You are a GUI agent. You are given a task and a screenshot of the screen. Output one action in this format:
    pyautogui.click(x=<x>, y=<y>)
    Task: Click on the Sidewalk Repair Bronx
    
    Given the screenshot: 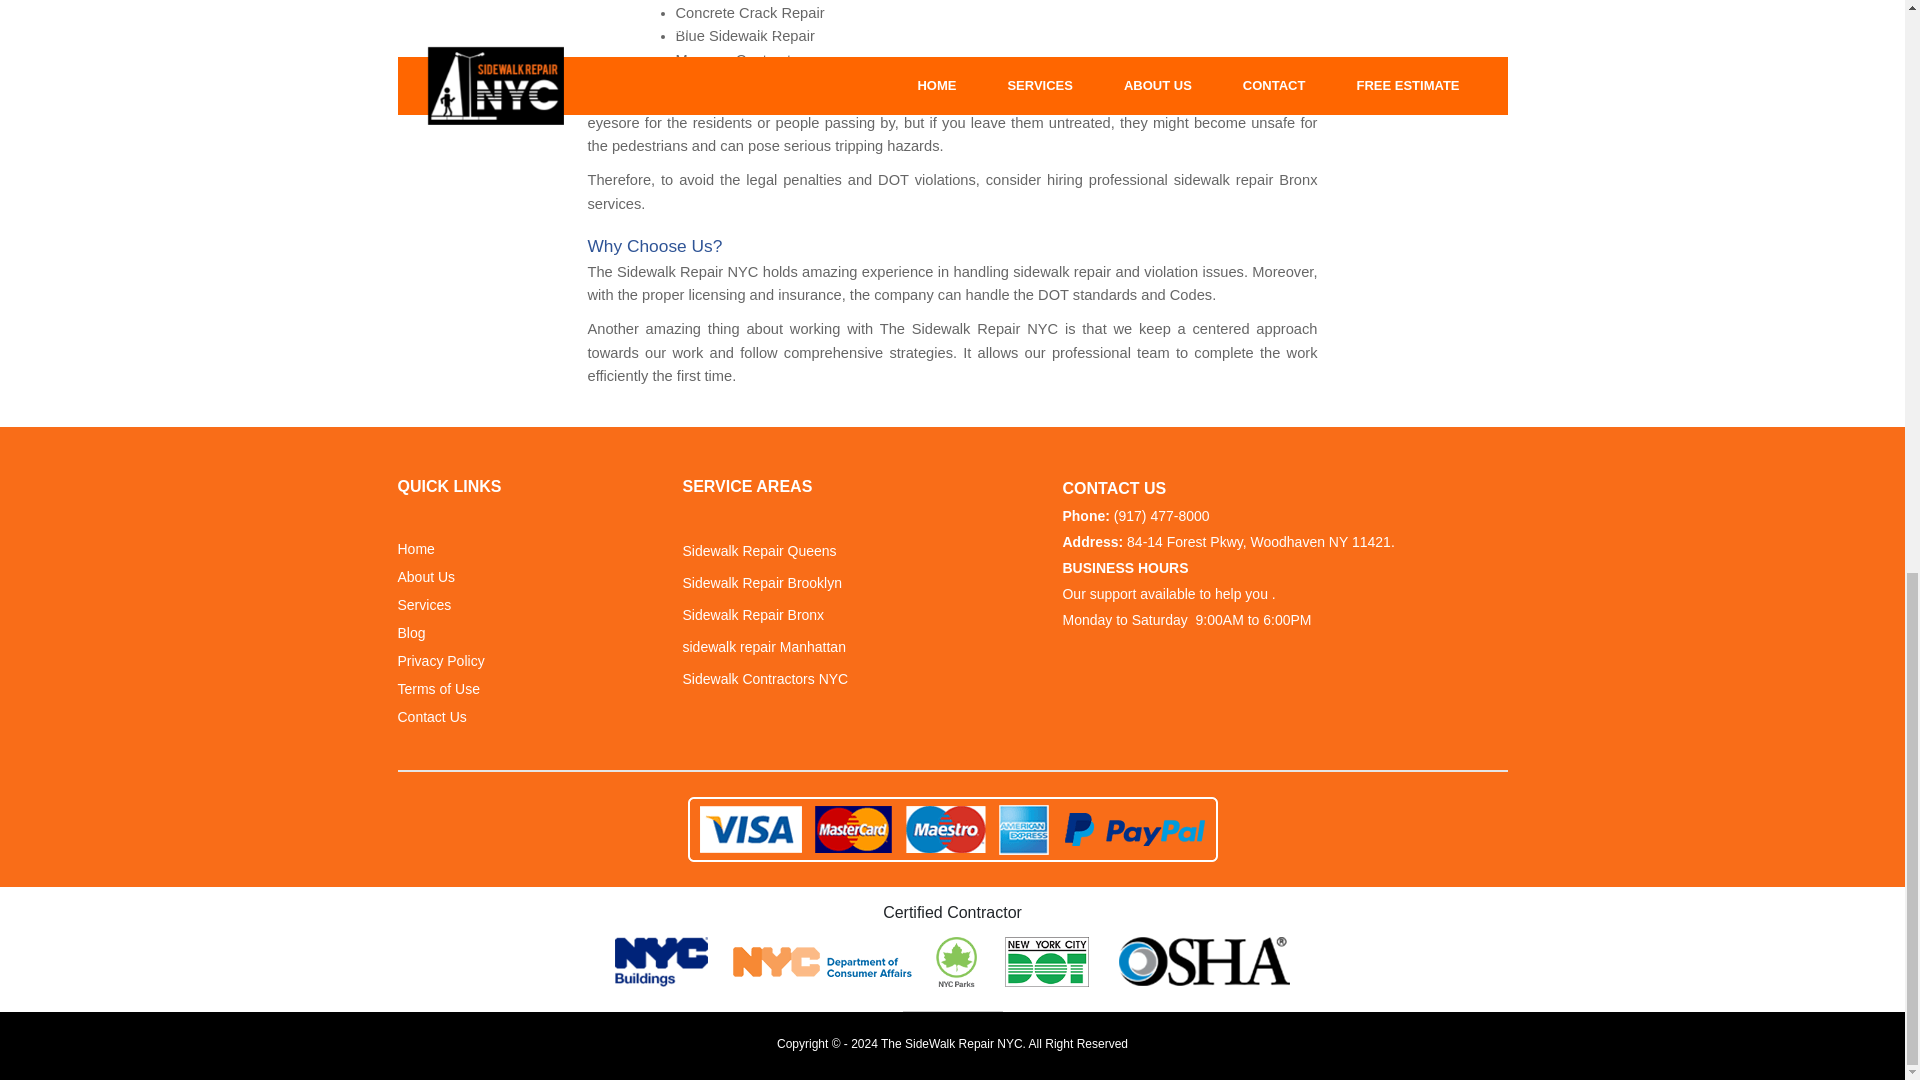 What is the action you would take?
    pyautogui.click(x=752, y=615)
    